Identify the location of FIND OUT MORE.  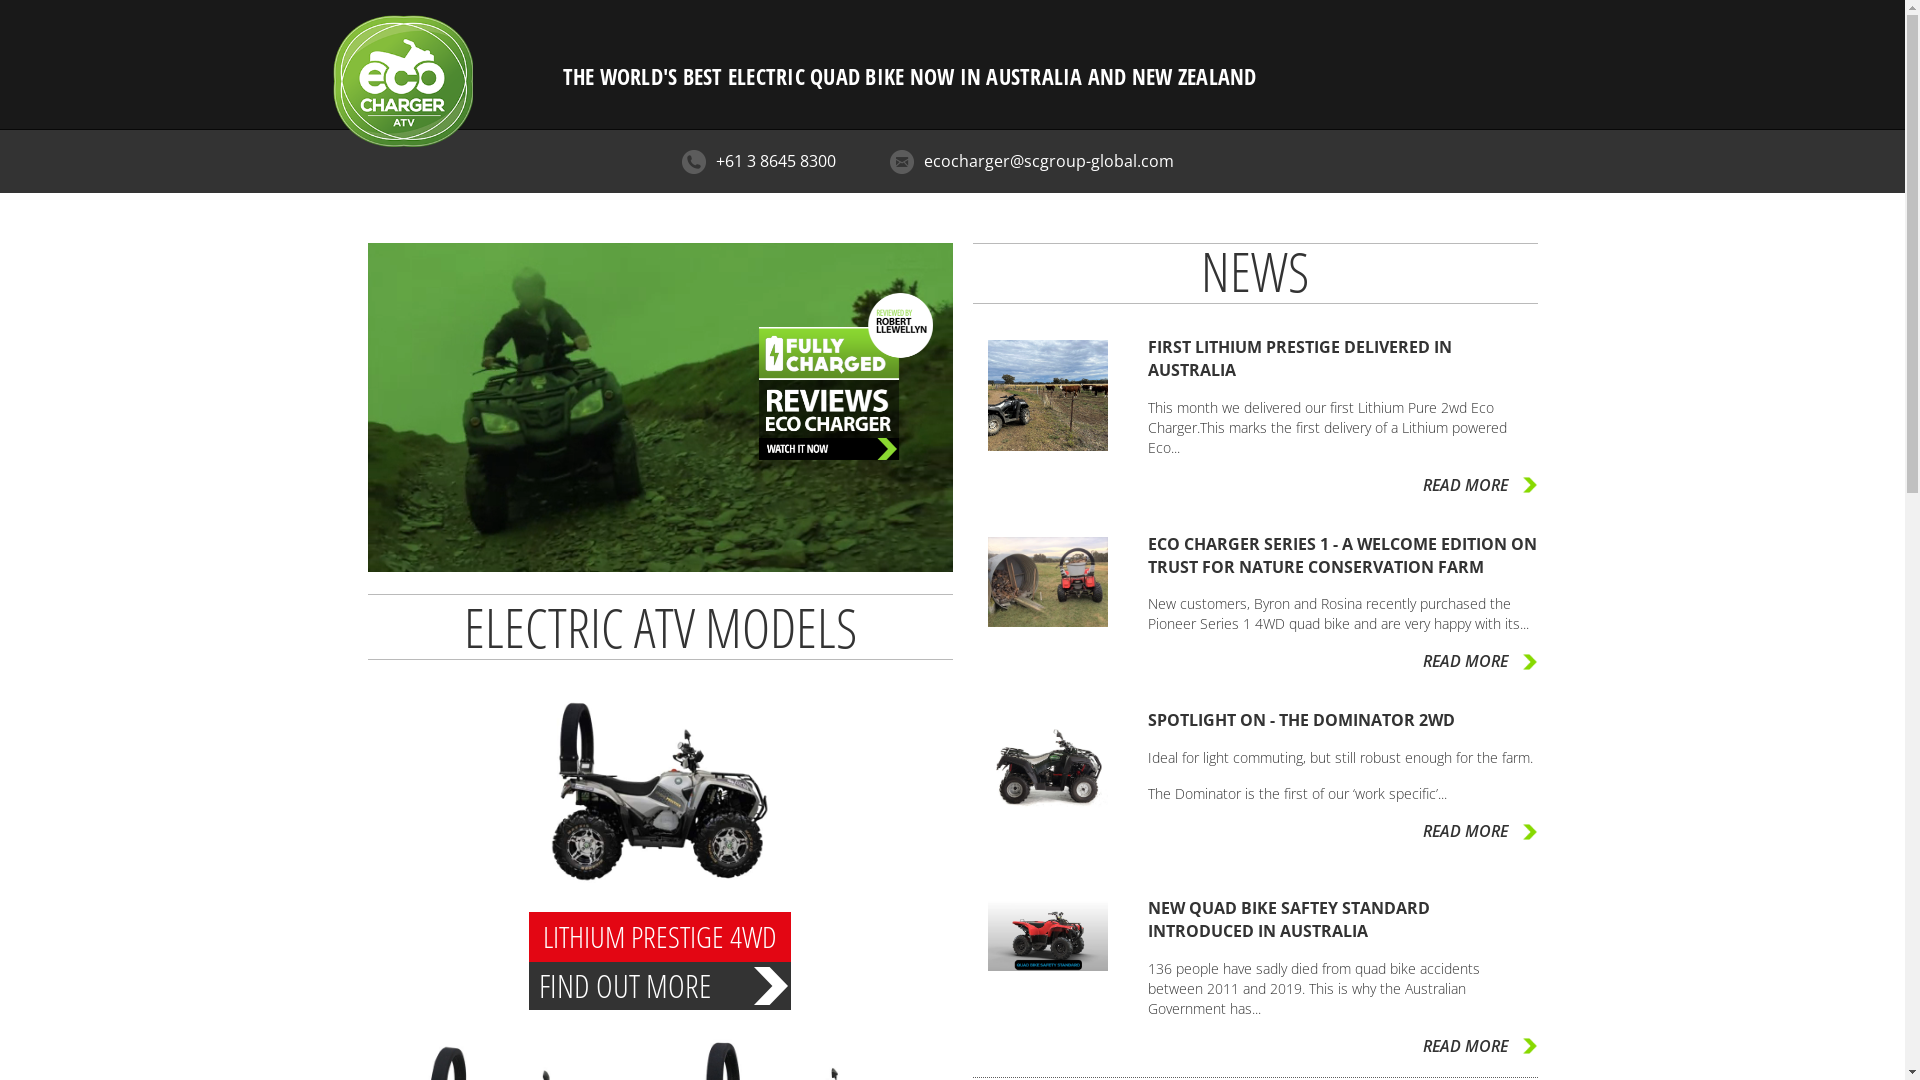
(660, 992).